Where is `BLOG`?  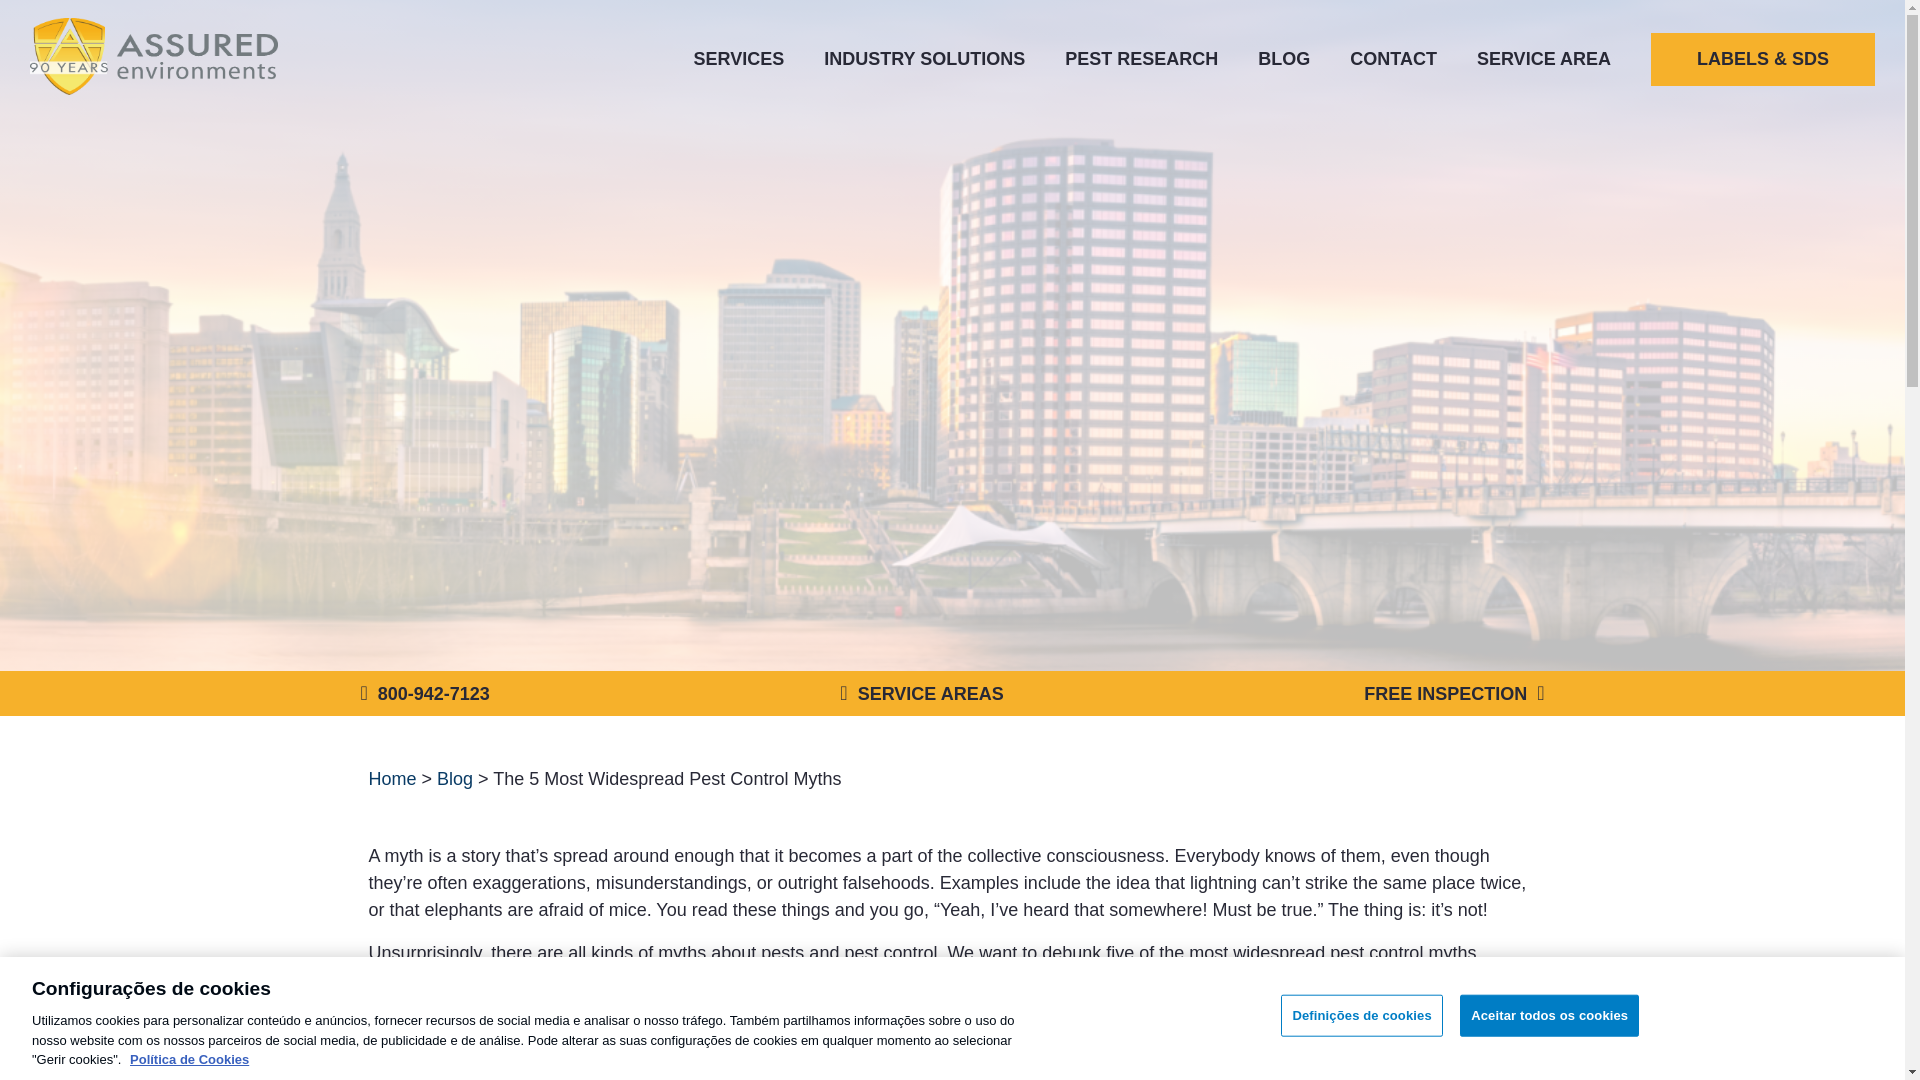 BLOG is located at coordinates (1283, 58).